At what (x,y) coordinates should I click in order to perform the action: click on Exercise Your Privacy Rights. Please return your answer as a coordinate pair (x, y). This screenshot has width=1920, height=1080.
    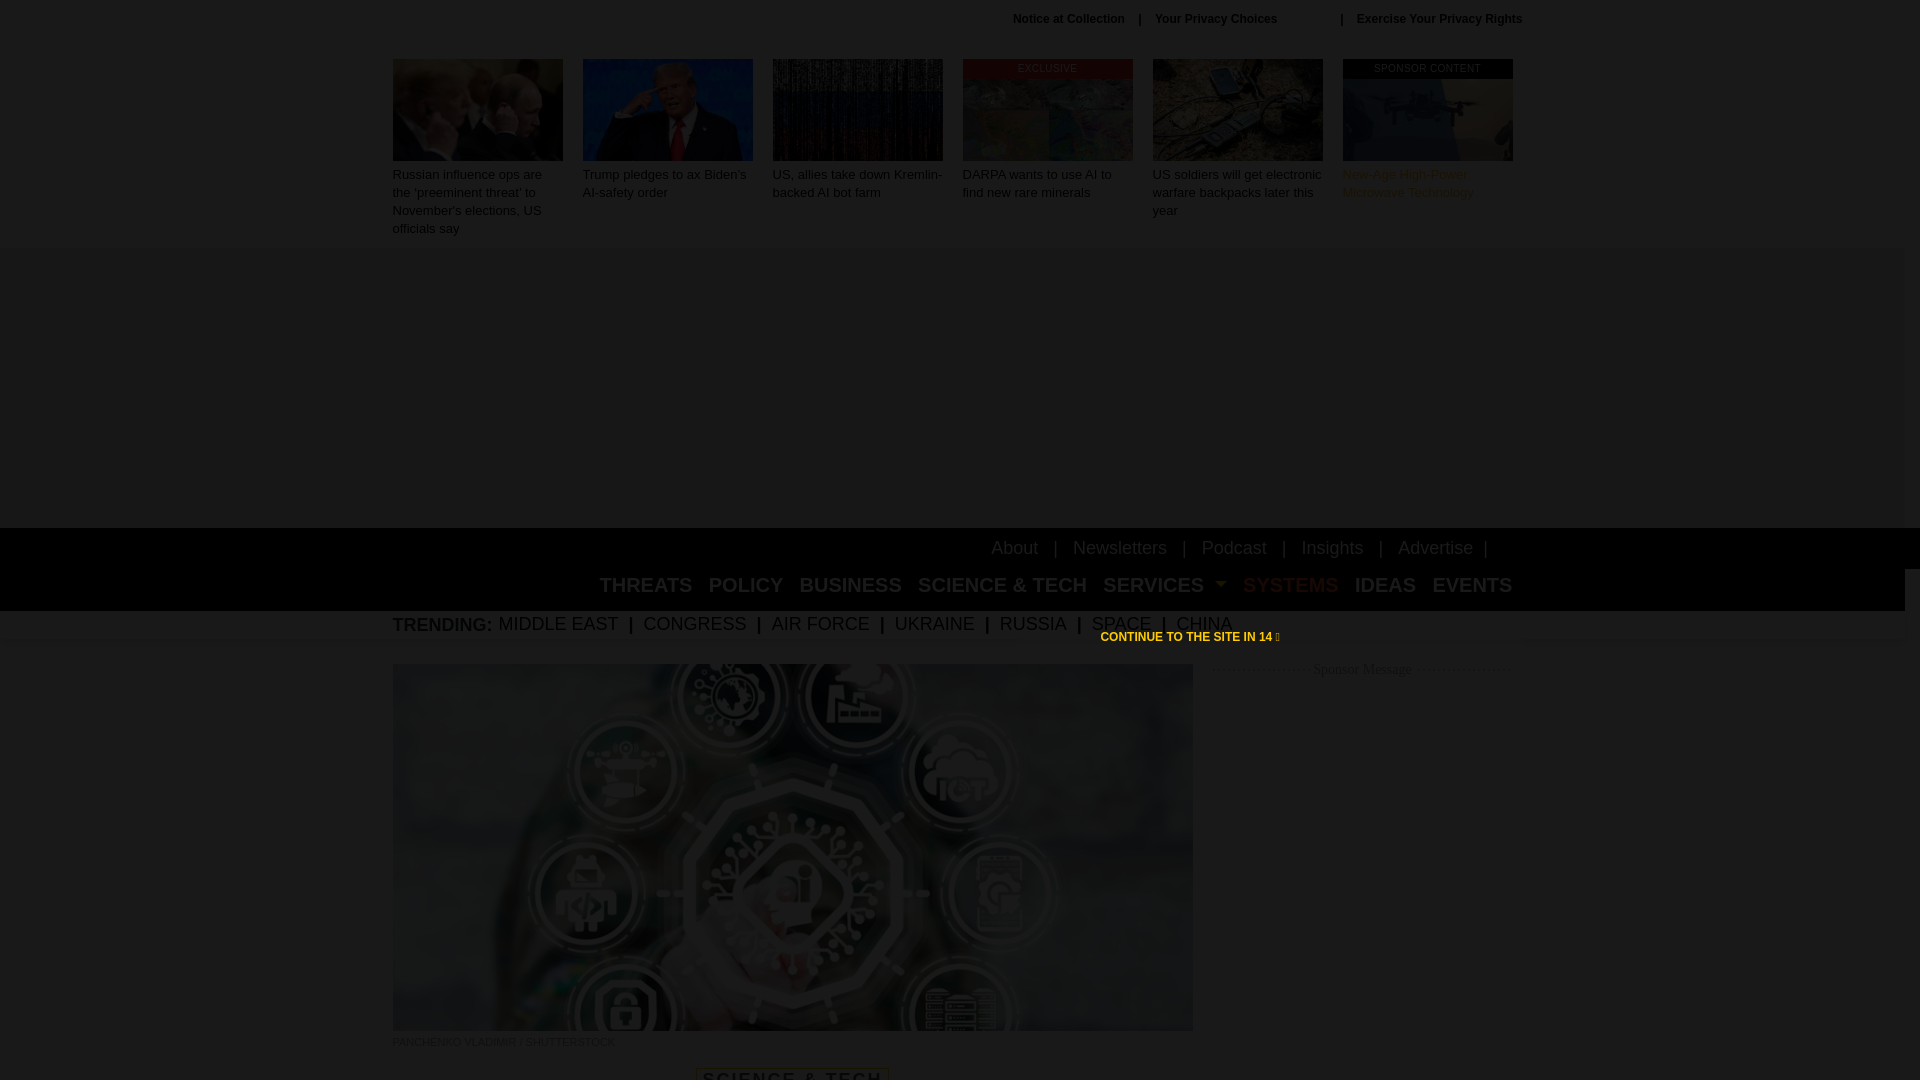
    Looking at the image, I should click on (1427, 130).